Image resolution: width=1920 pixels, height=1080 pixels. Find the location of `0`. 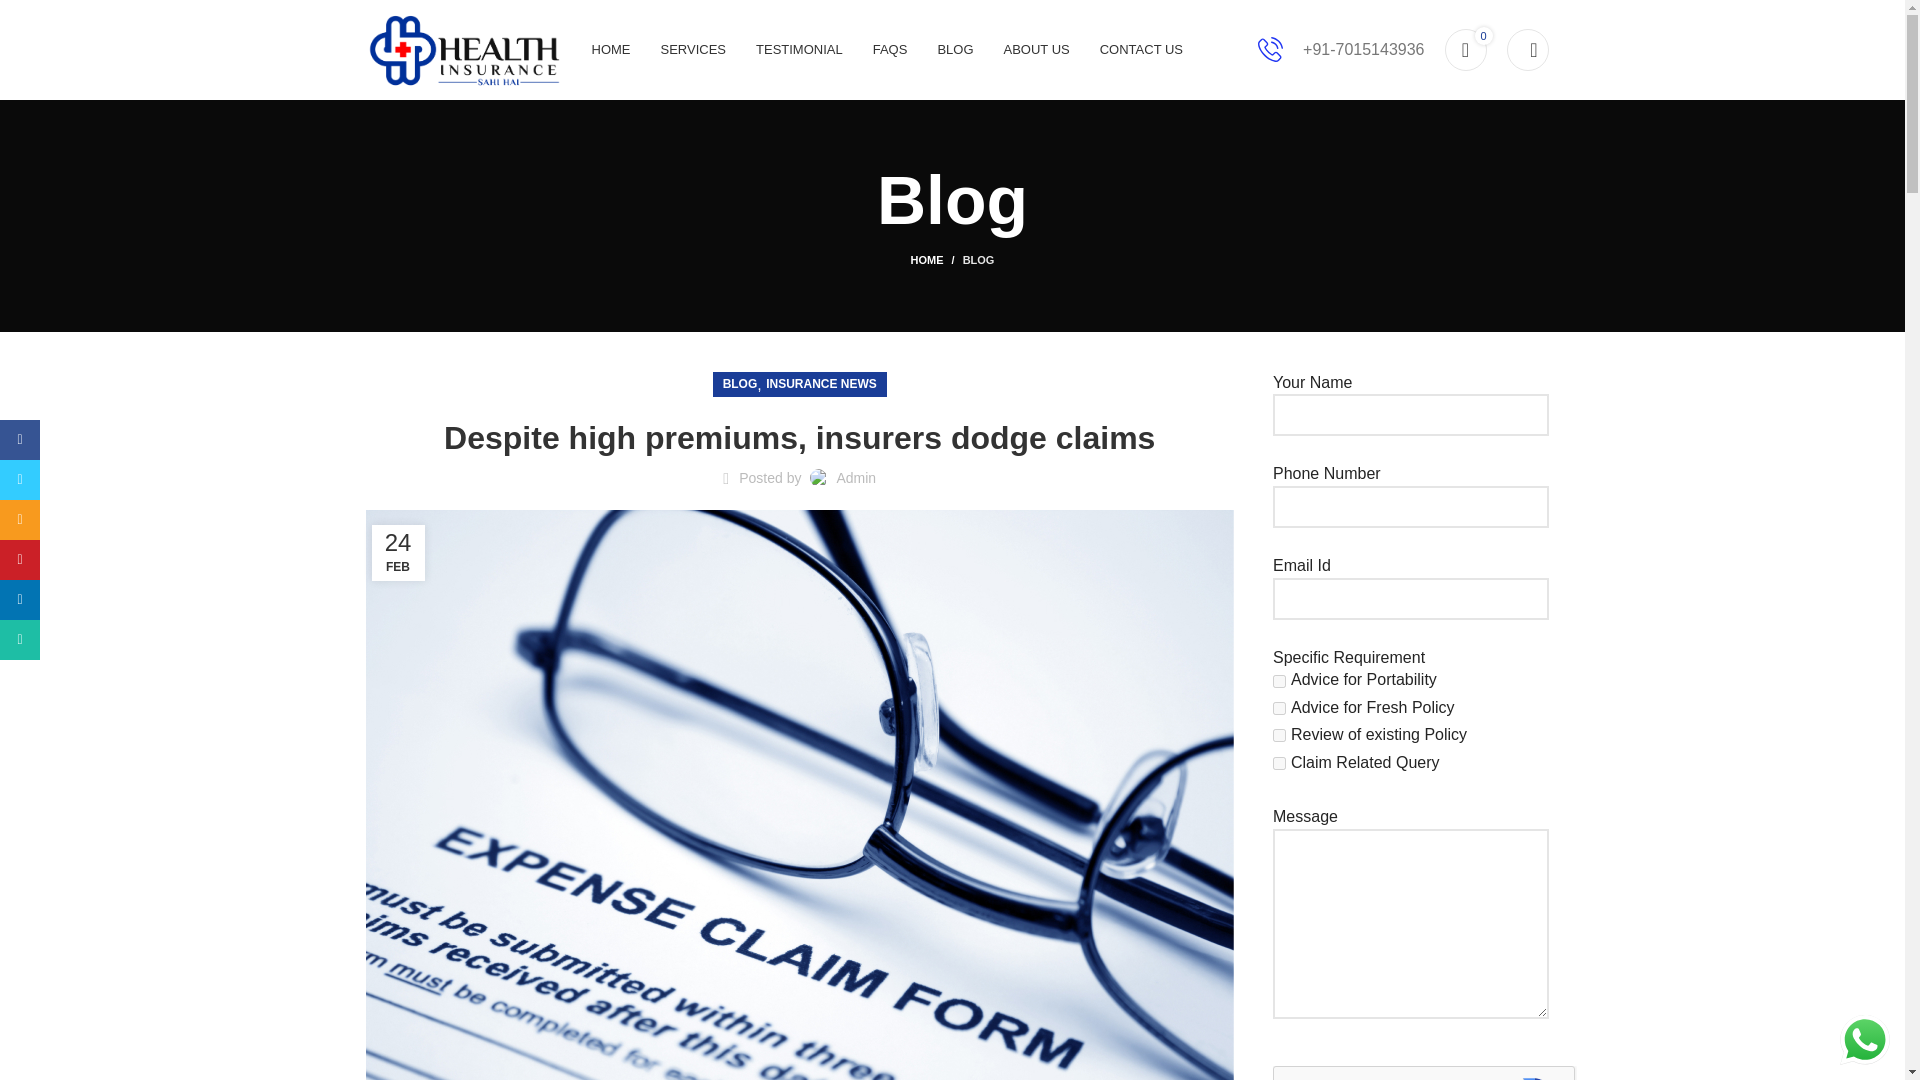

0 is located at coordinates (1464, 50).